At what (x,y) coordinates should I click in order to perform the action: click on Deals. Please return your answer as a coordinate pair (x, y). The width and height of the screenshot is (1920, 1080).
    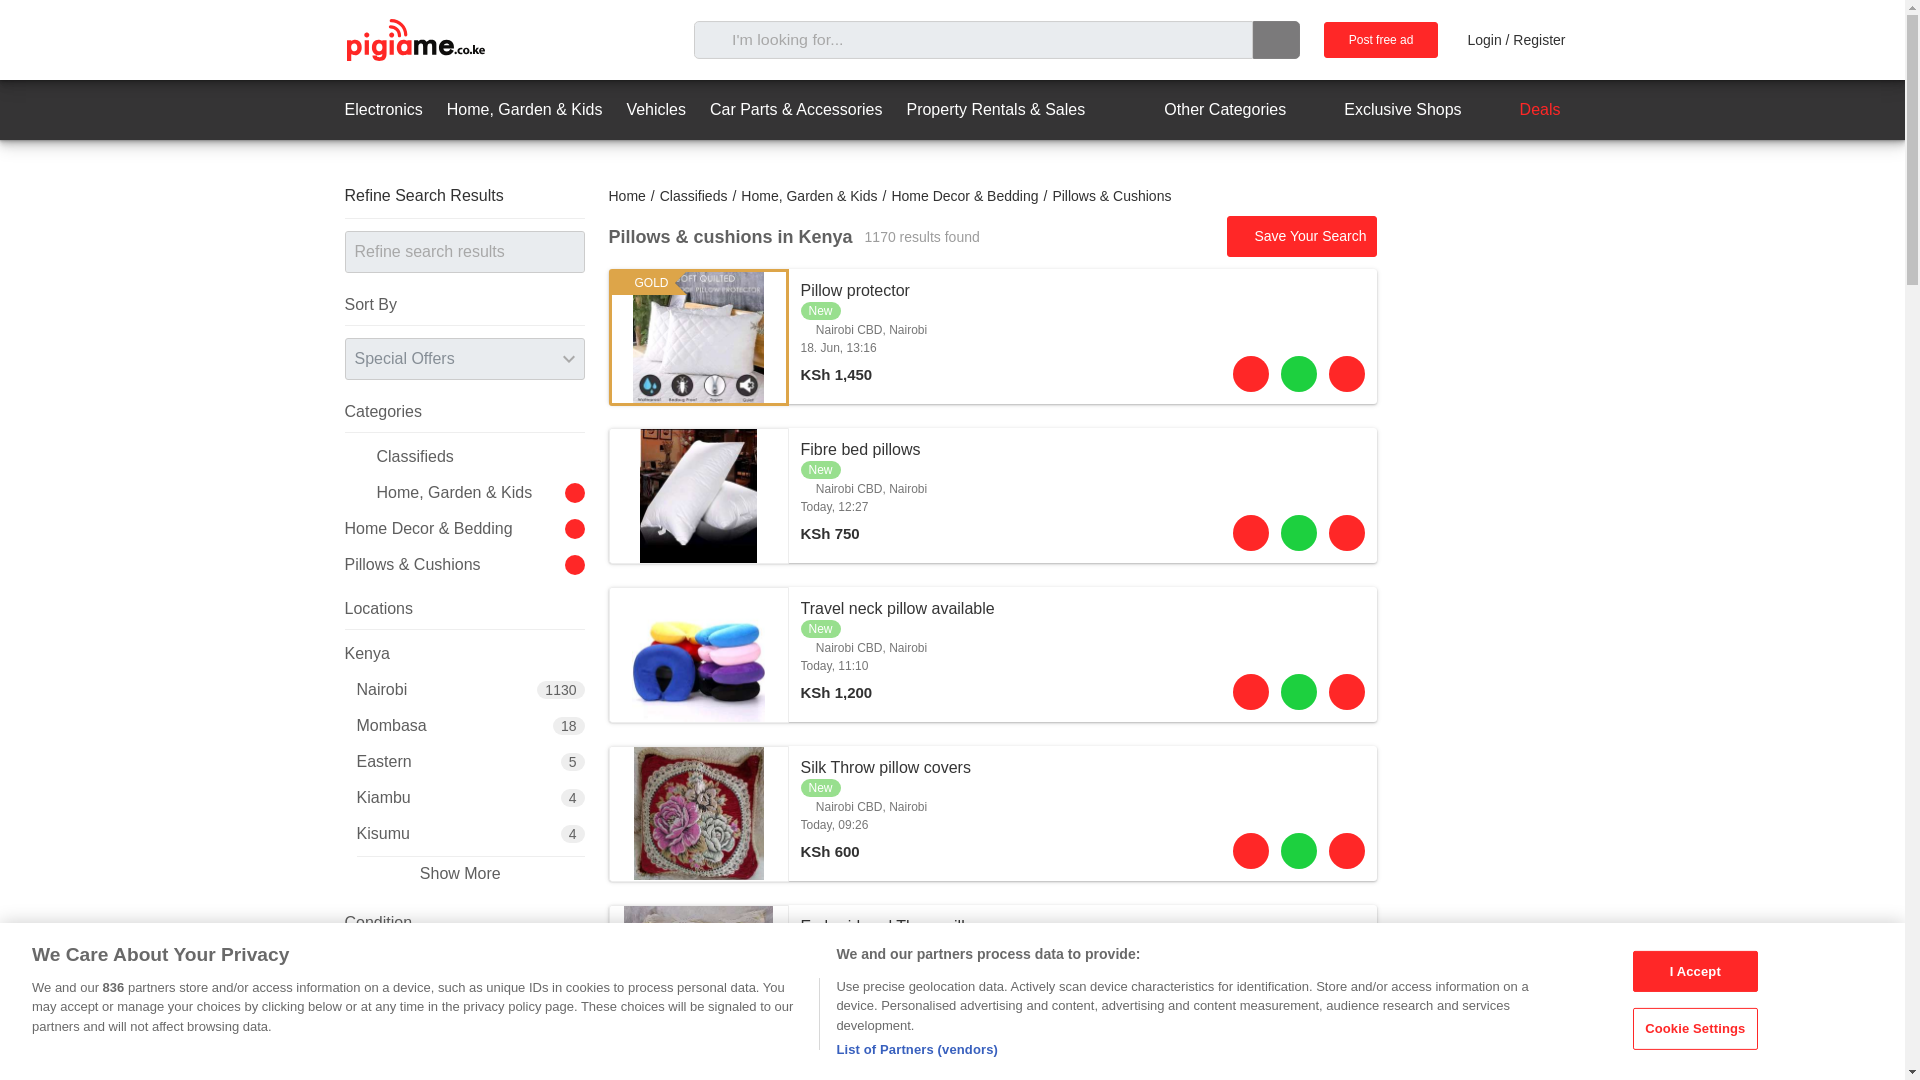
    Looking at the image, I should click on (1523, 110).